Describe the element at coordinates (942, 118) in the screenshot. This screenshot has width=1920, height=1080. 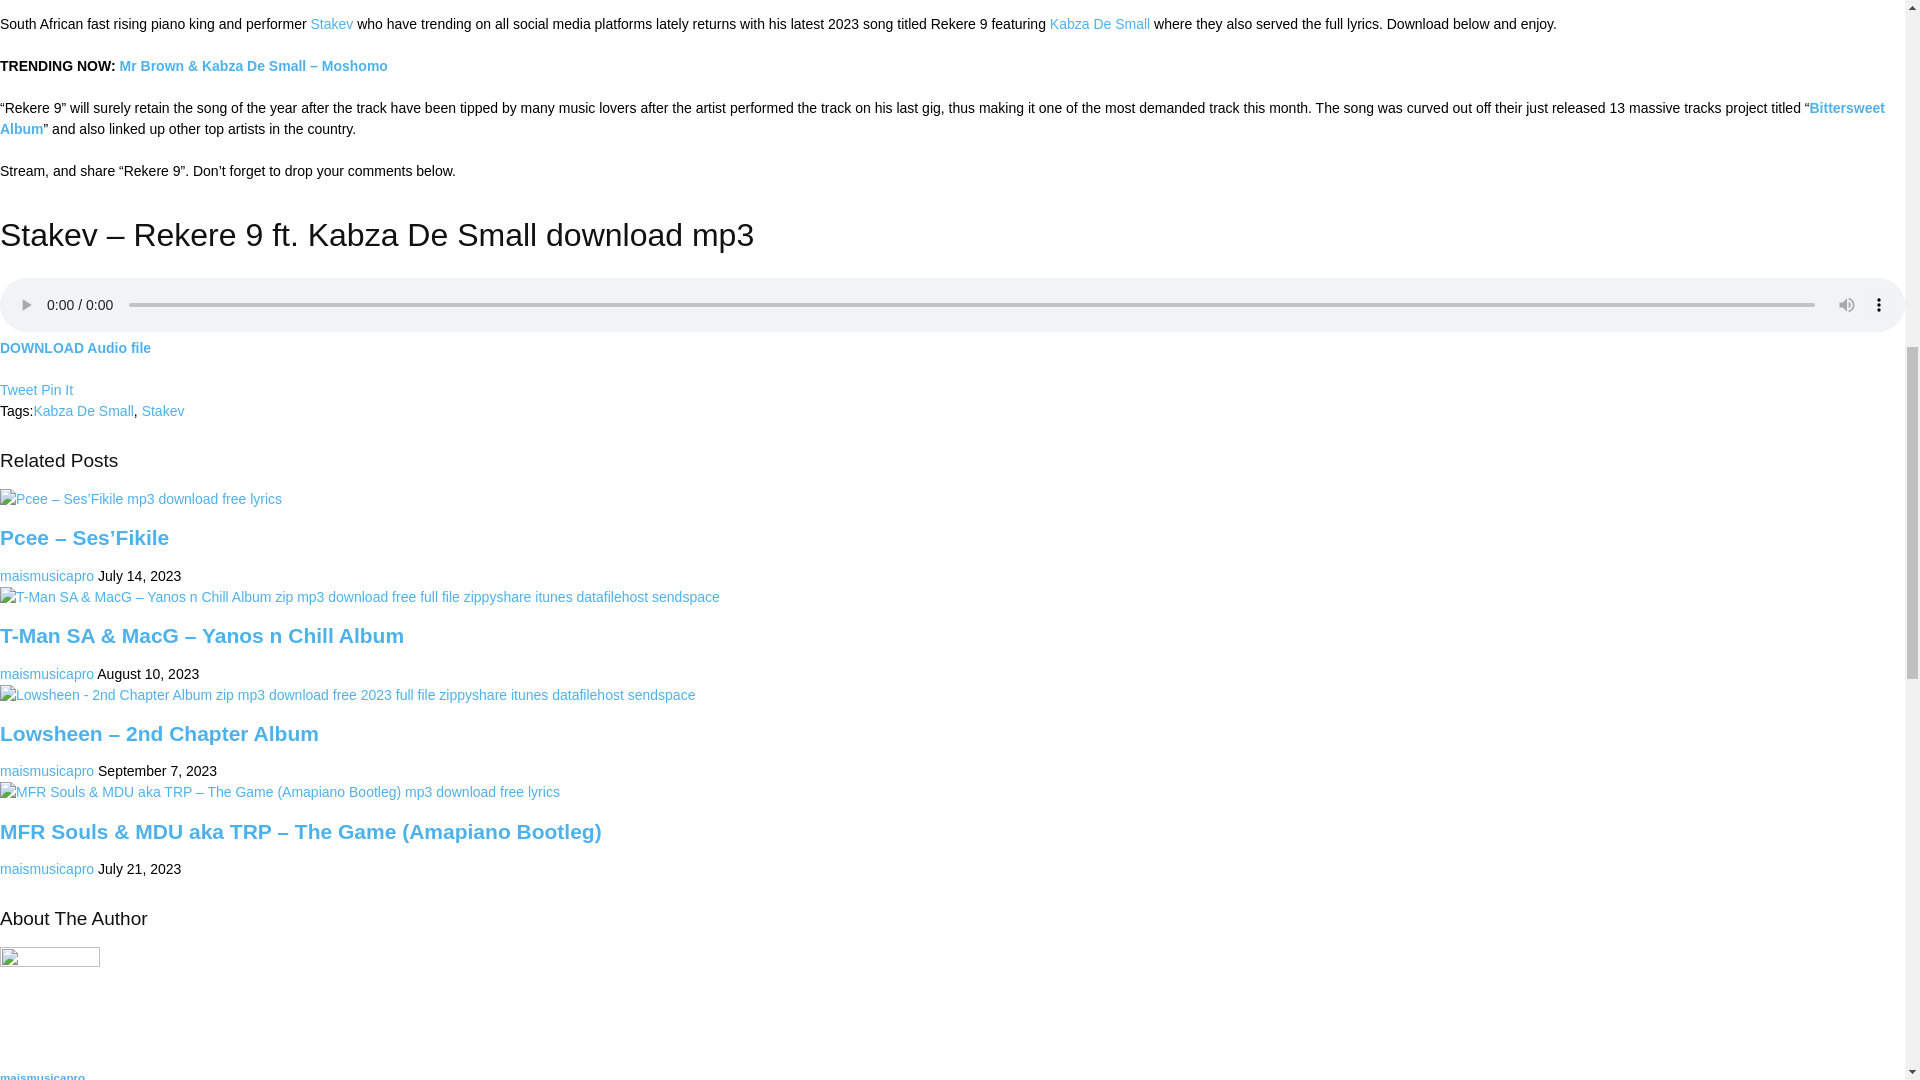
I see `Bittersweet Album` at that location.